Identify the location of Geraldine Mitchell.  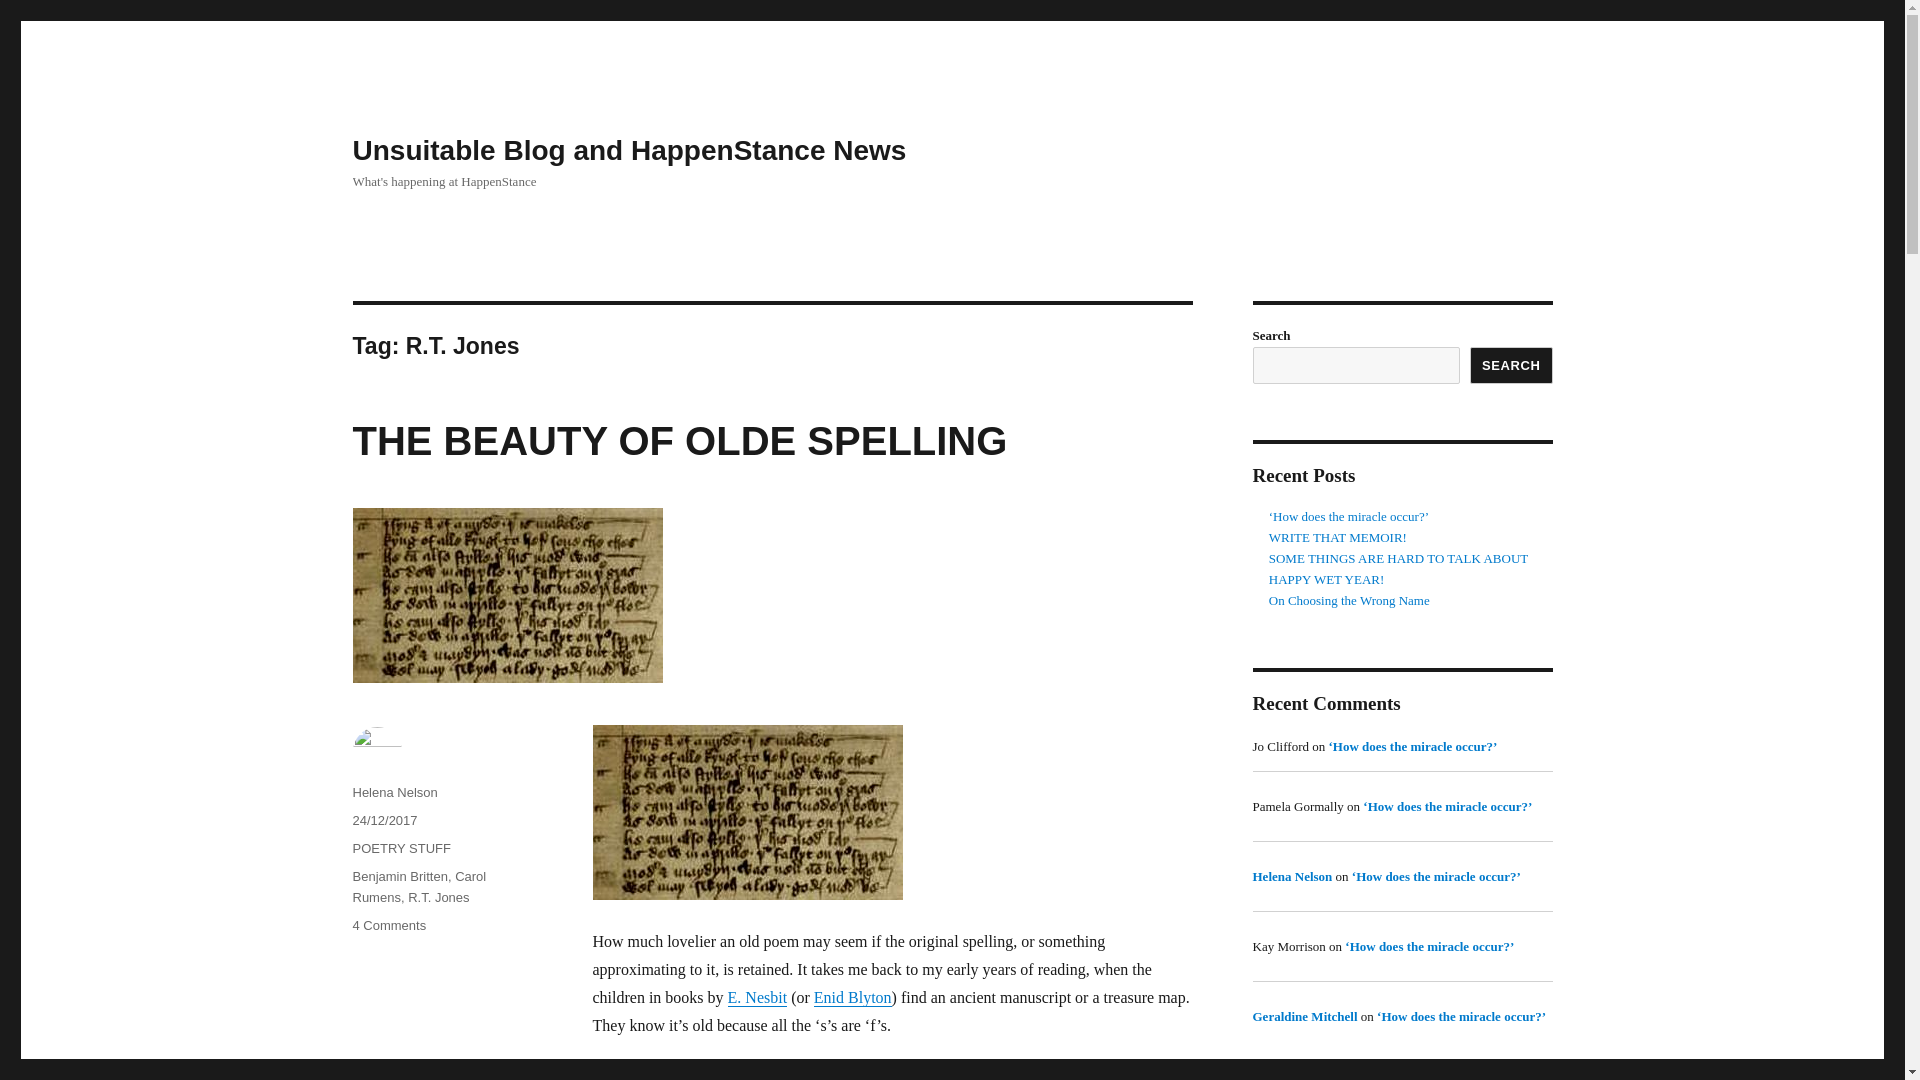
(757, 997).